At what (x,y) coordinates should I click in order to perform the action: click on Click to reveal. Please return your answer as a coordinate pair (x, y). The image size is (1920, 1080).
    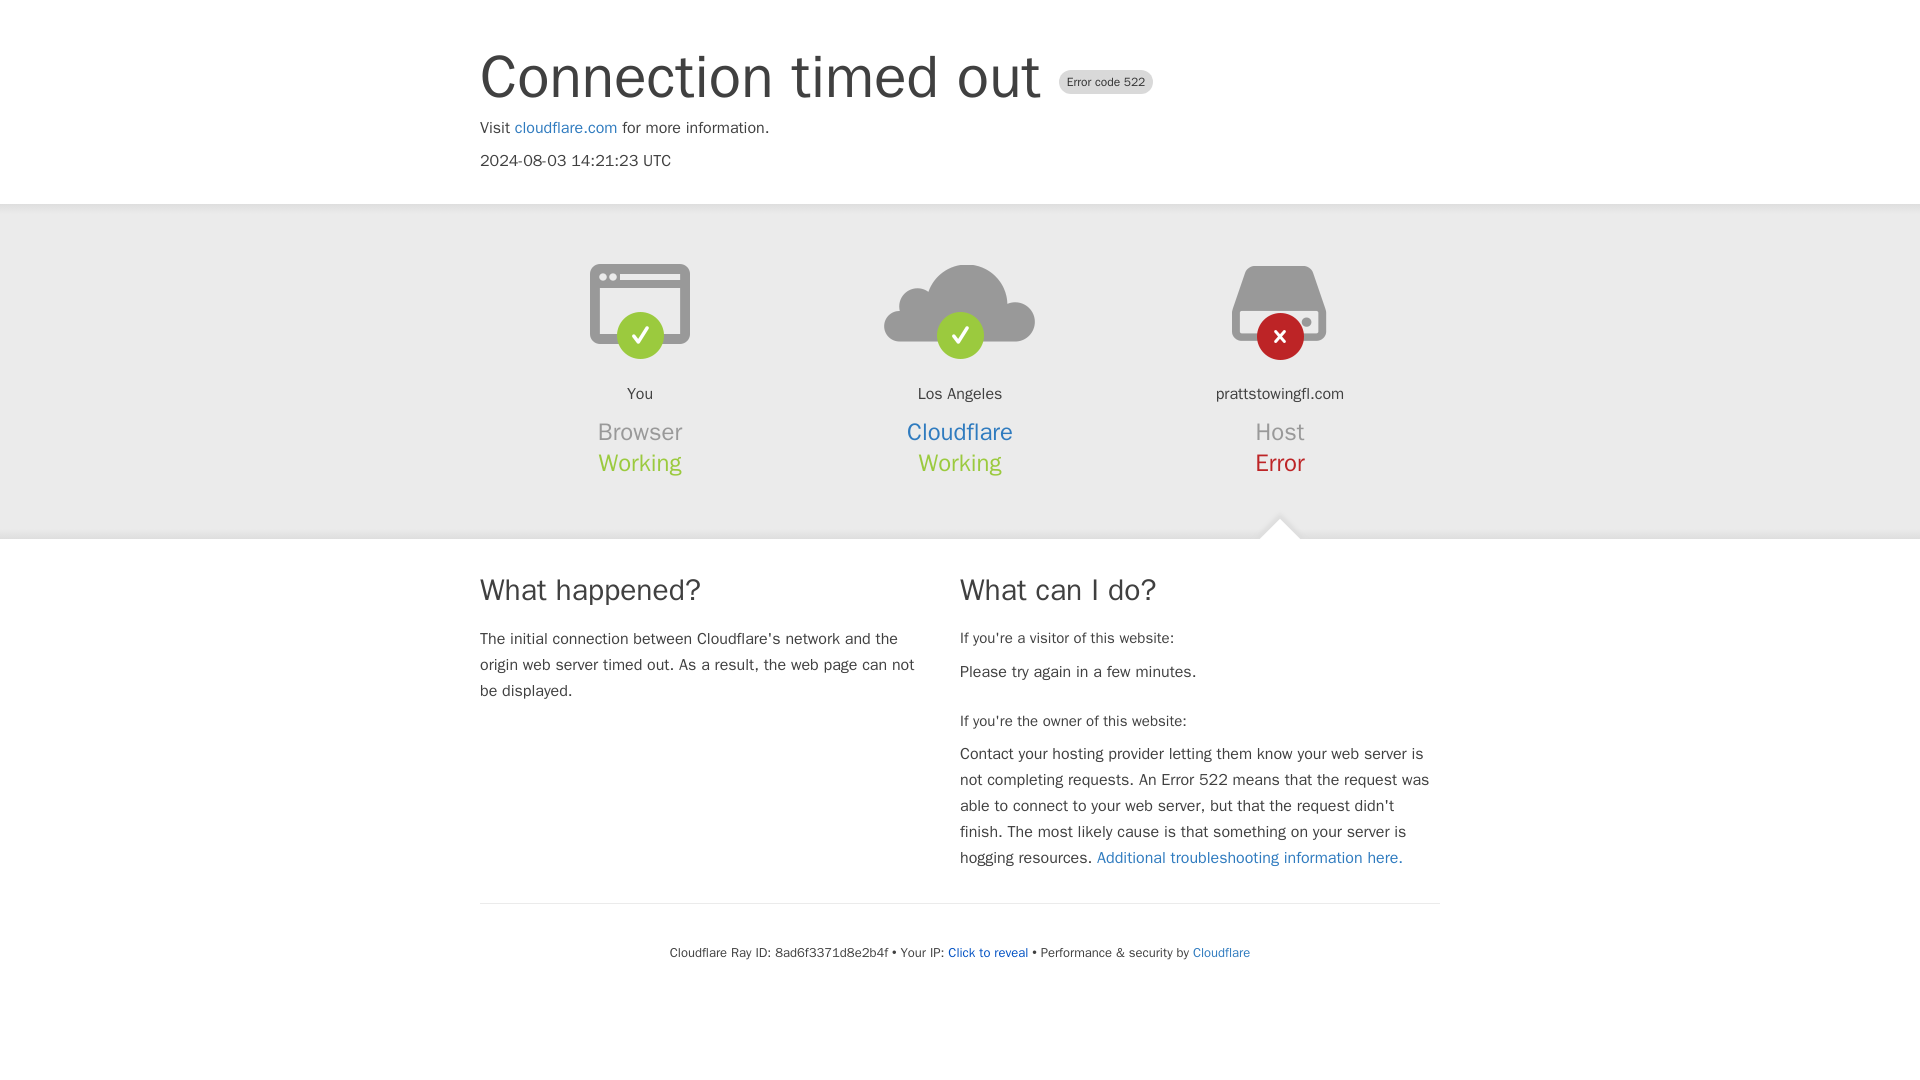
    Looking at the image, I should click on (988, 952).